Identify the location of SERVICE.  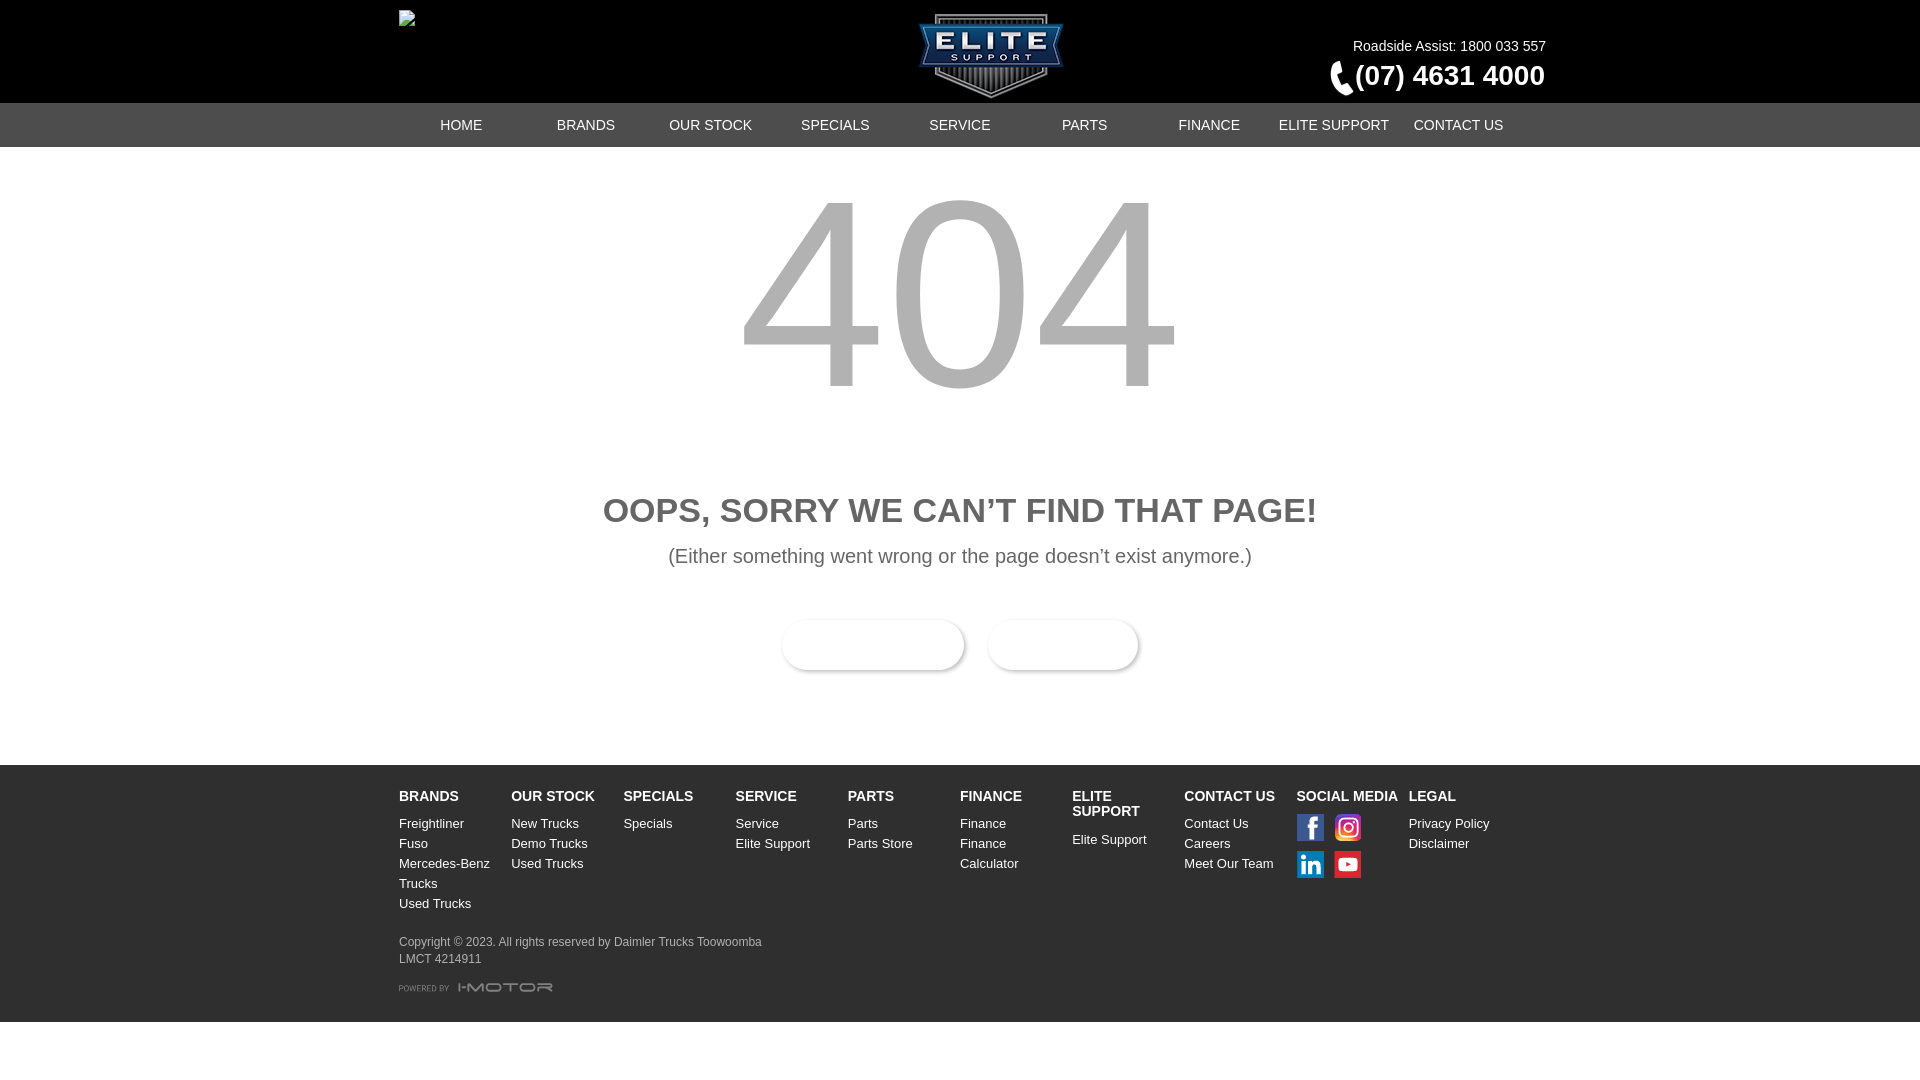
(960, 125).